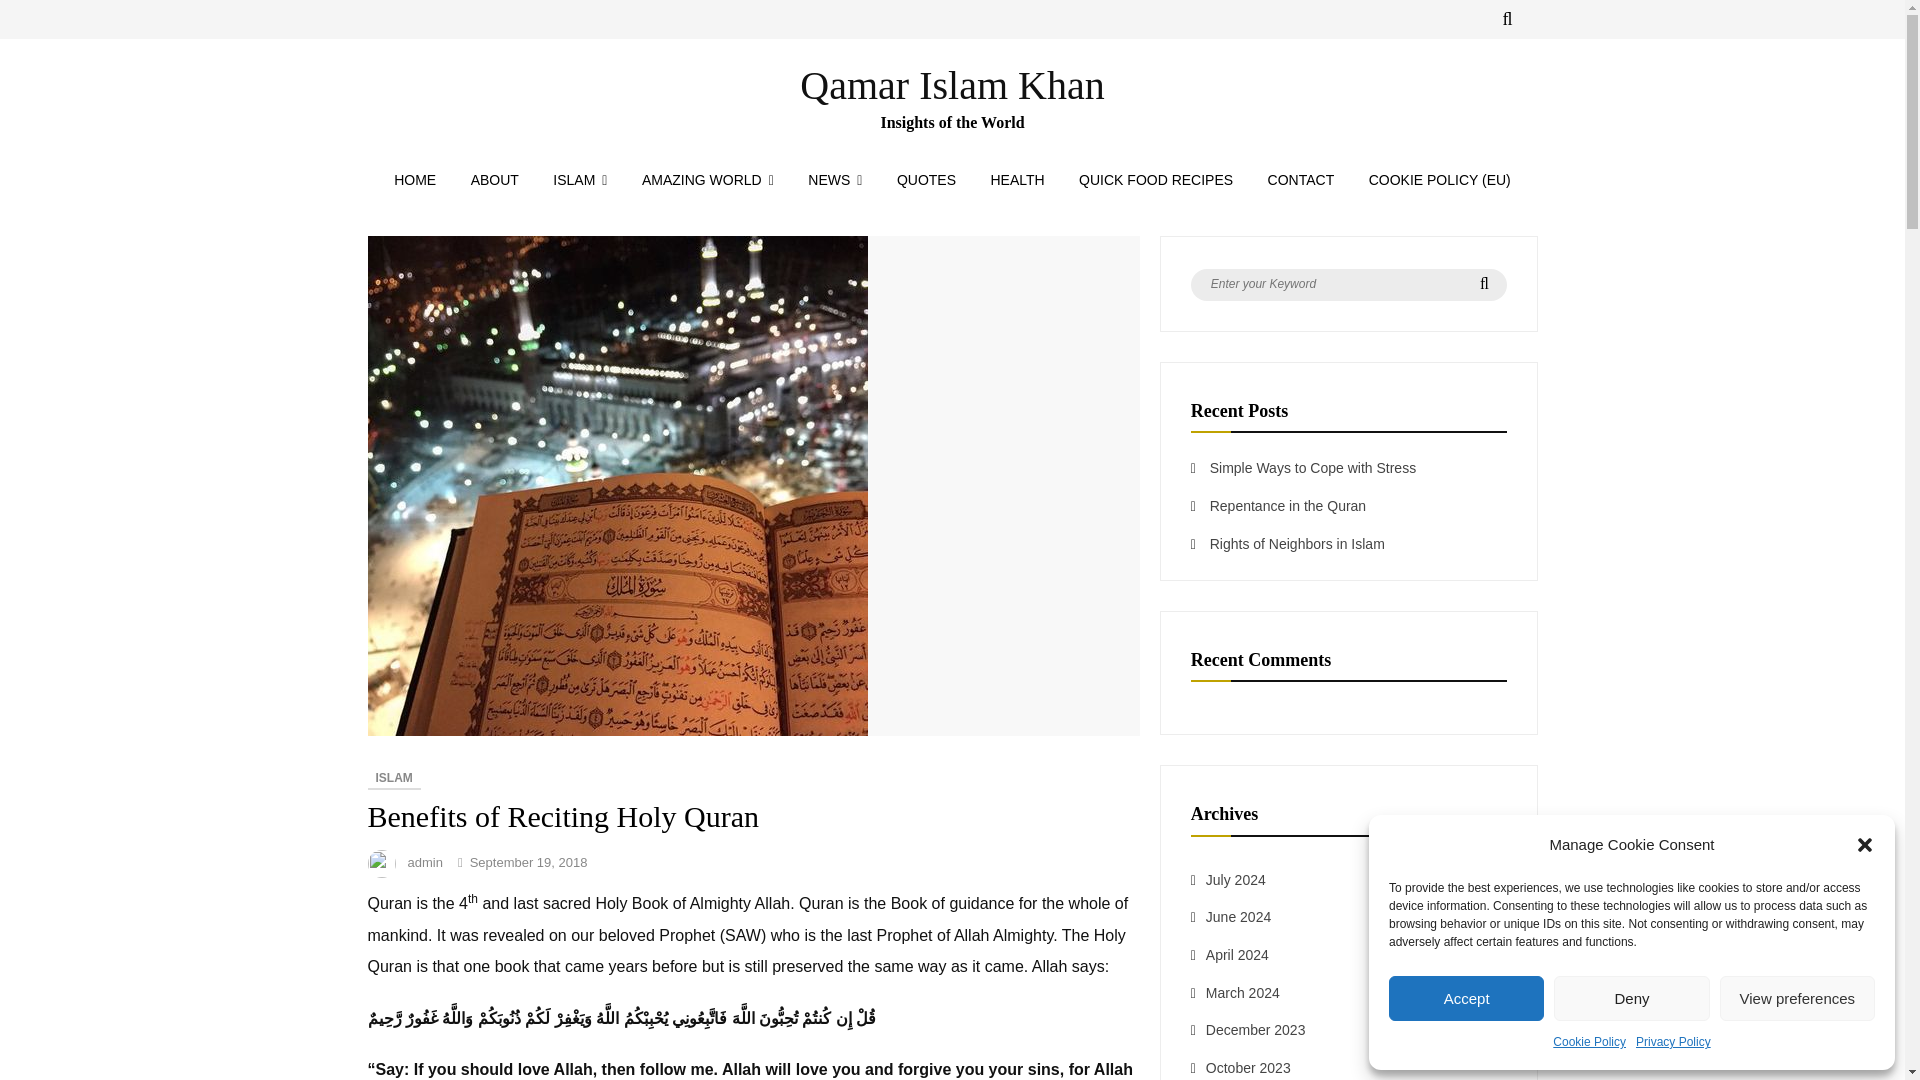 This screenshot has width=1920, height=1080. I want to click on ABOUT, so click(494, 180).